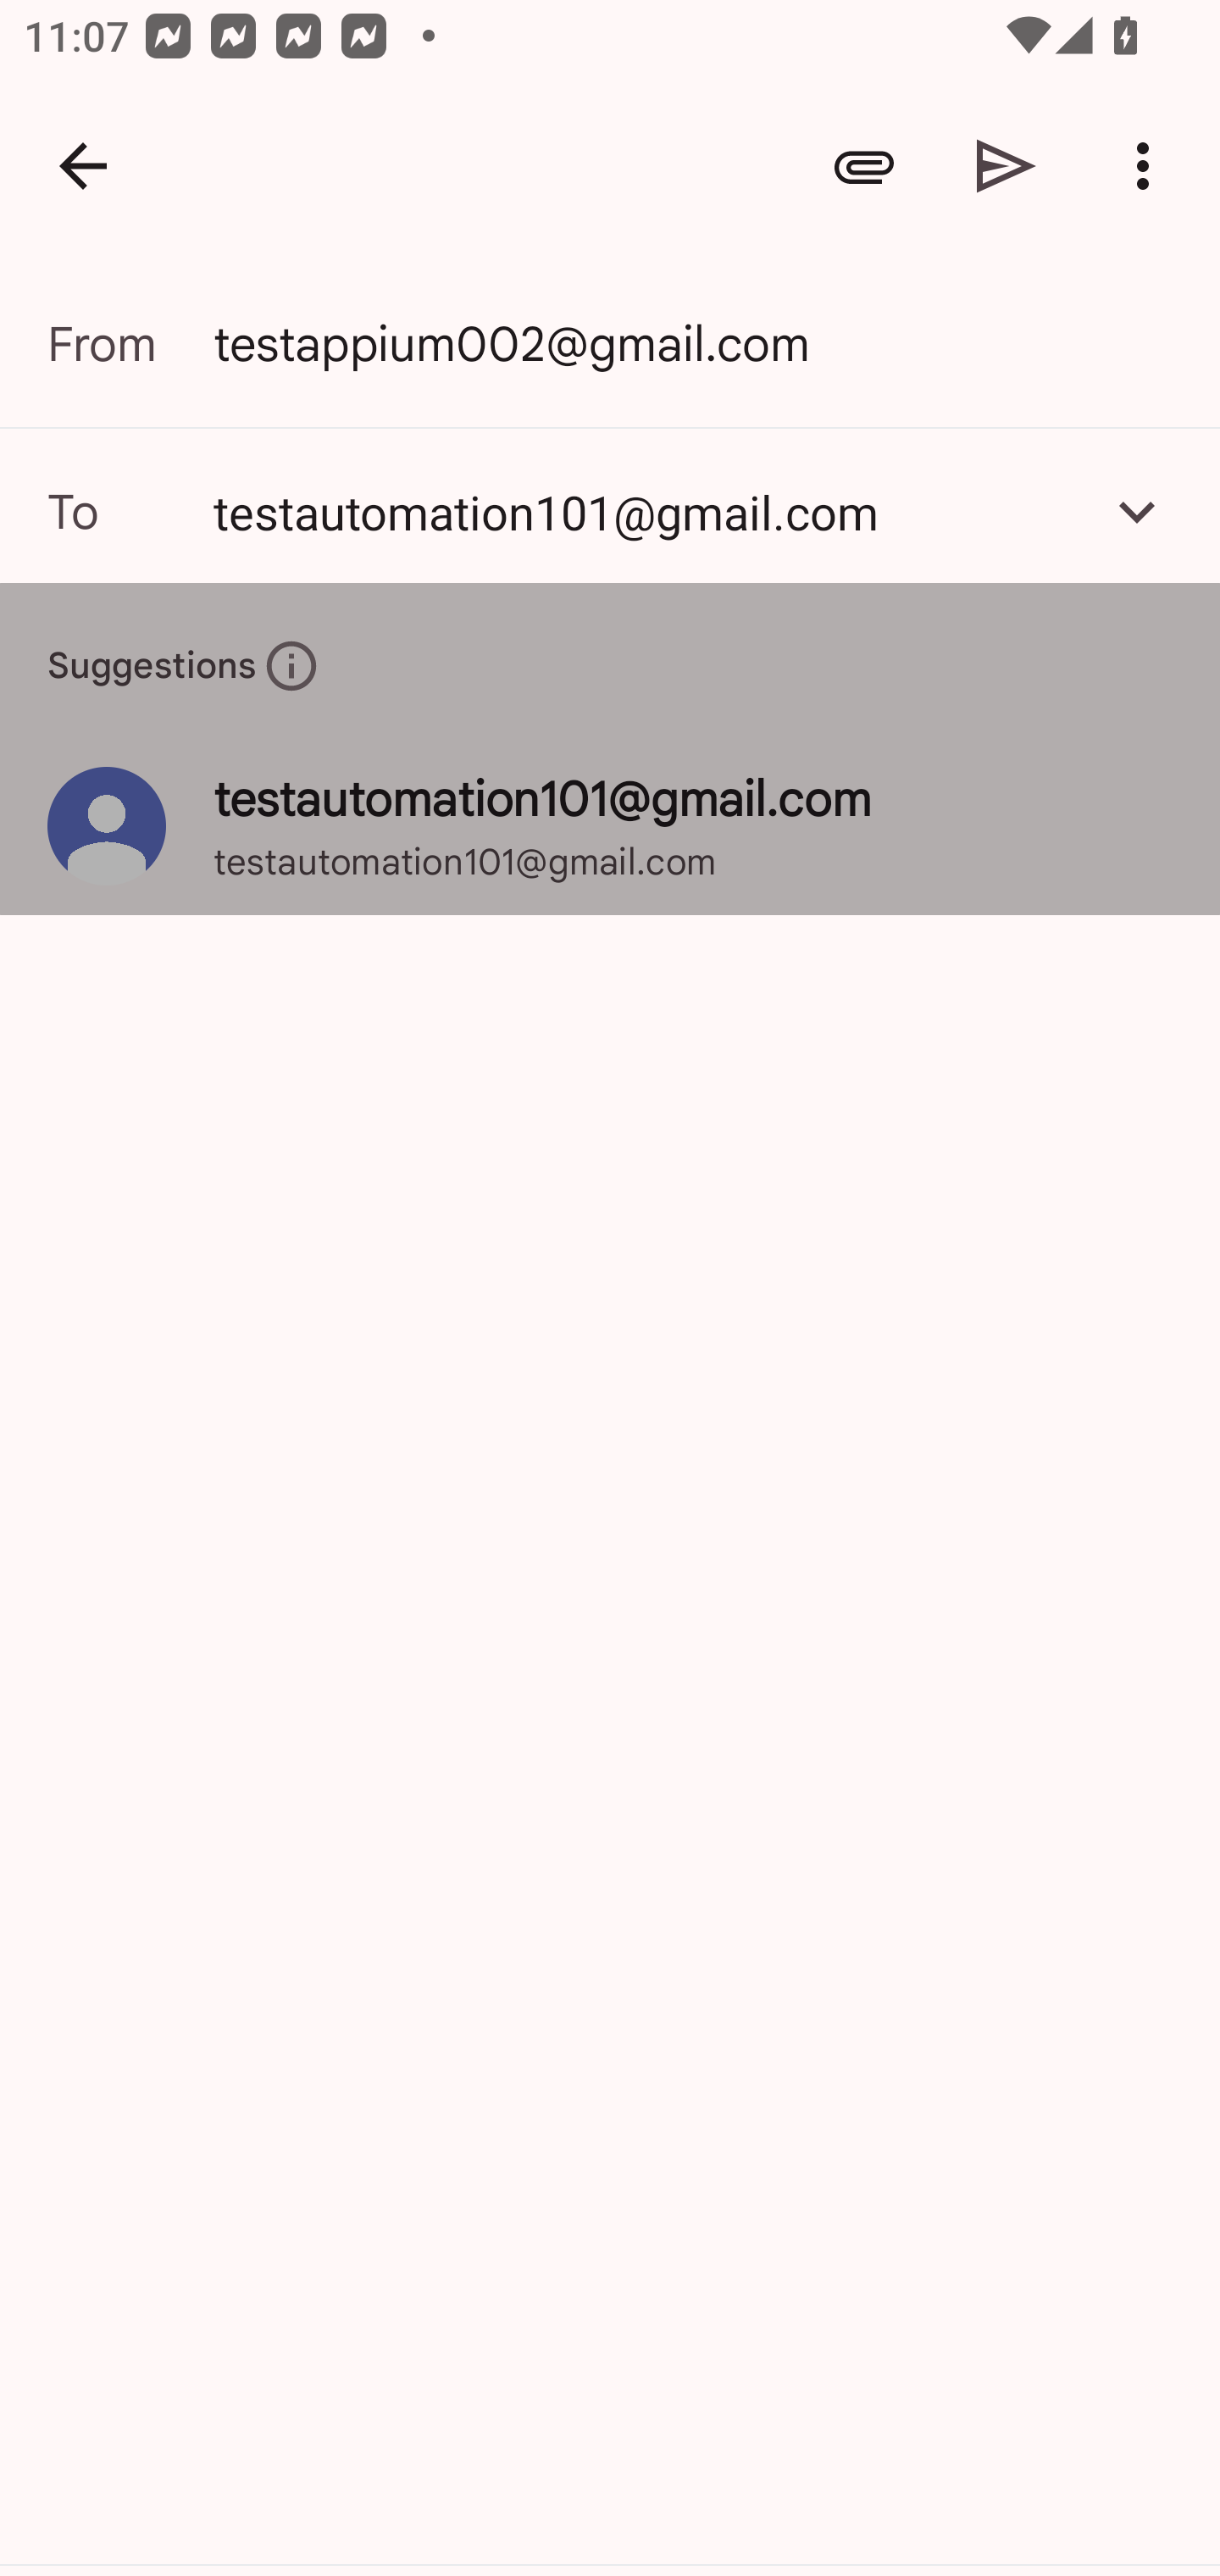 The image size is (1220, 2576). Describe the element at coordinates (1137, 511) in the screenshot. I see `Add Cc/Bcc` at that location.